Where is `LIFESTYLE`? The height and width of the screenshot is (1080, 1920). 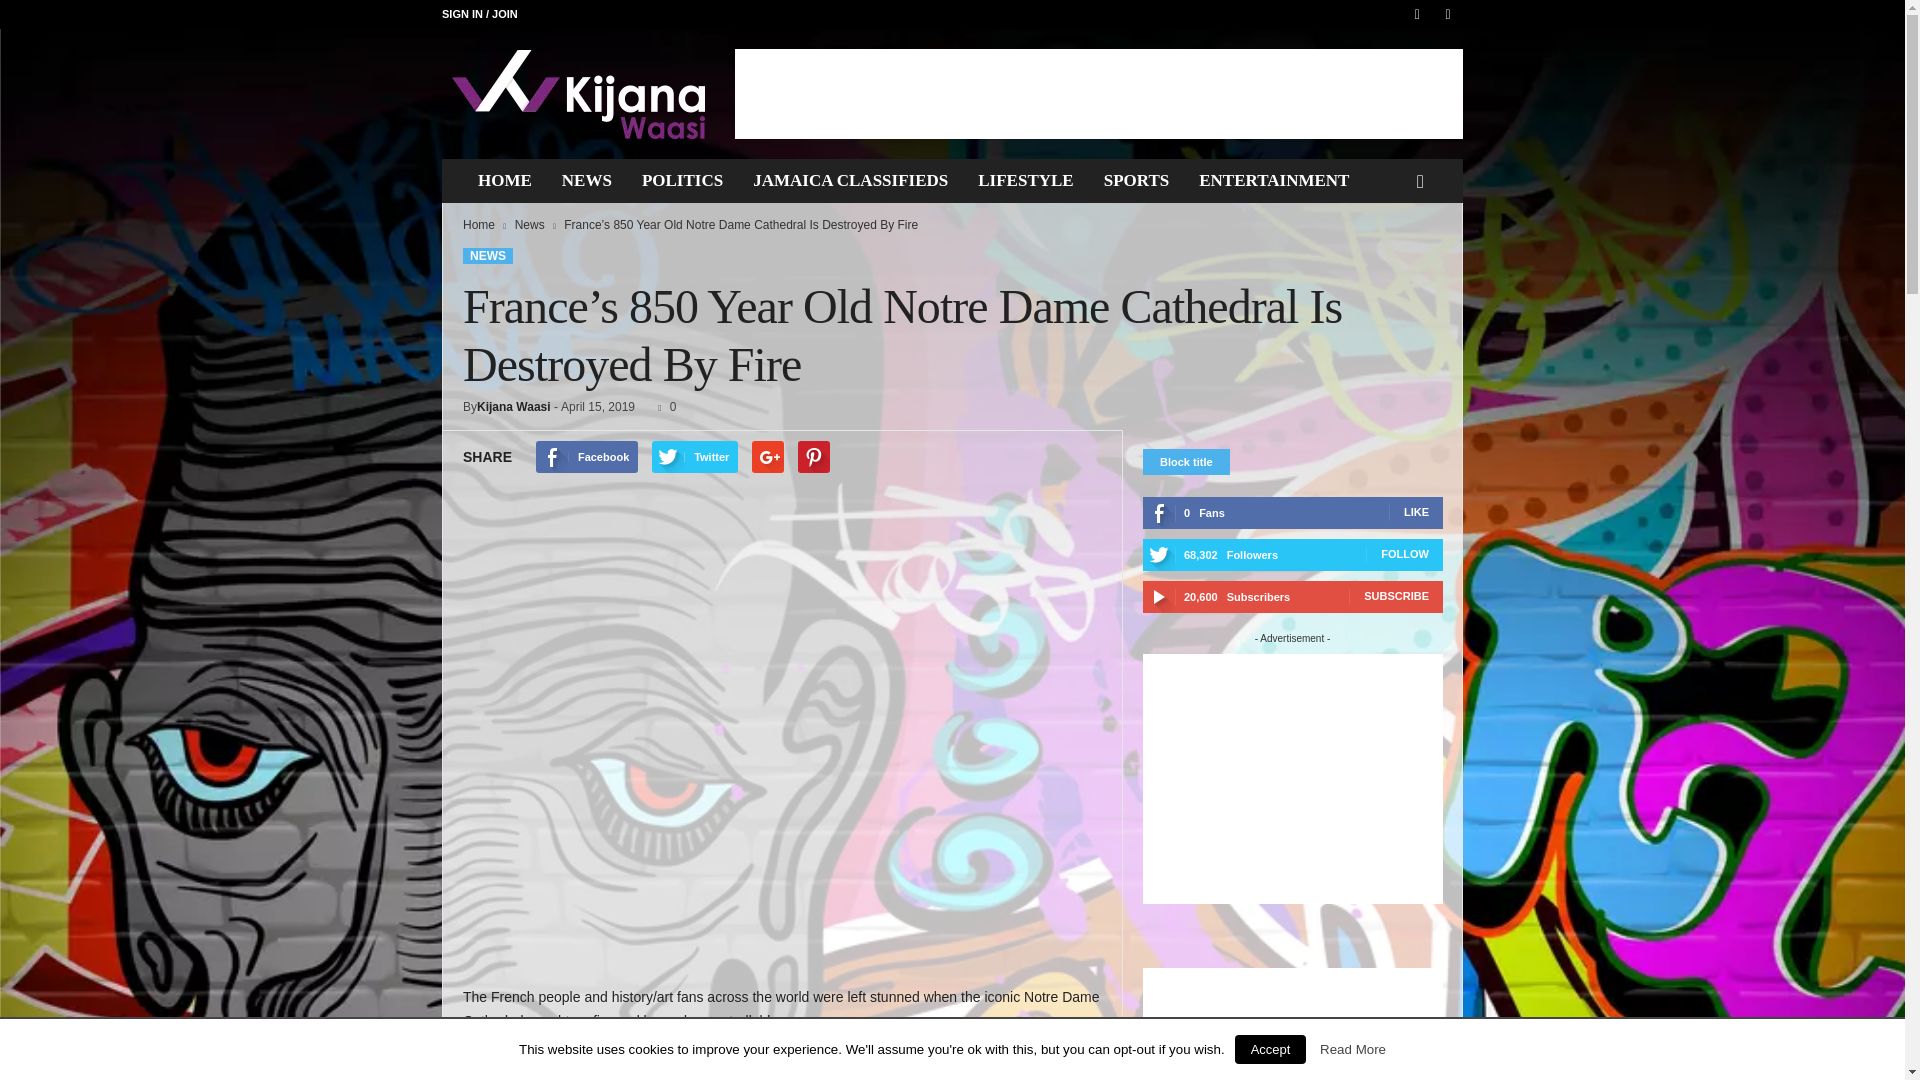
LIFESTYLE is located at coordinates (1026, 180).